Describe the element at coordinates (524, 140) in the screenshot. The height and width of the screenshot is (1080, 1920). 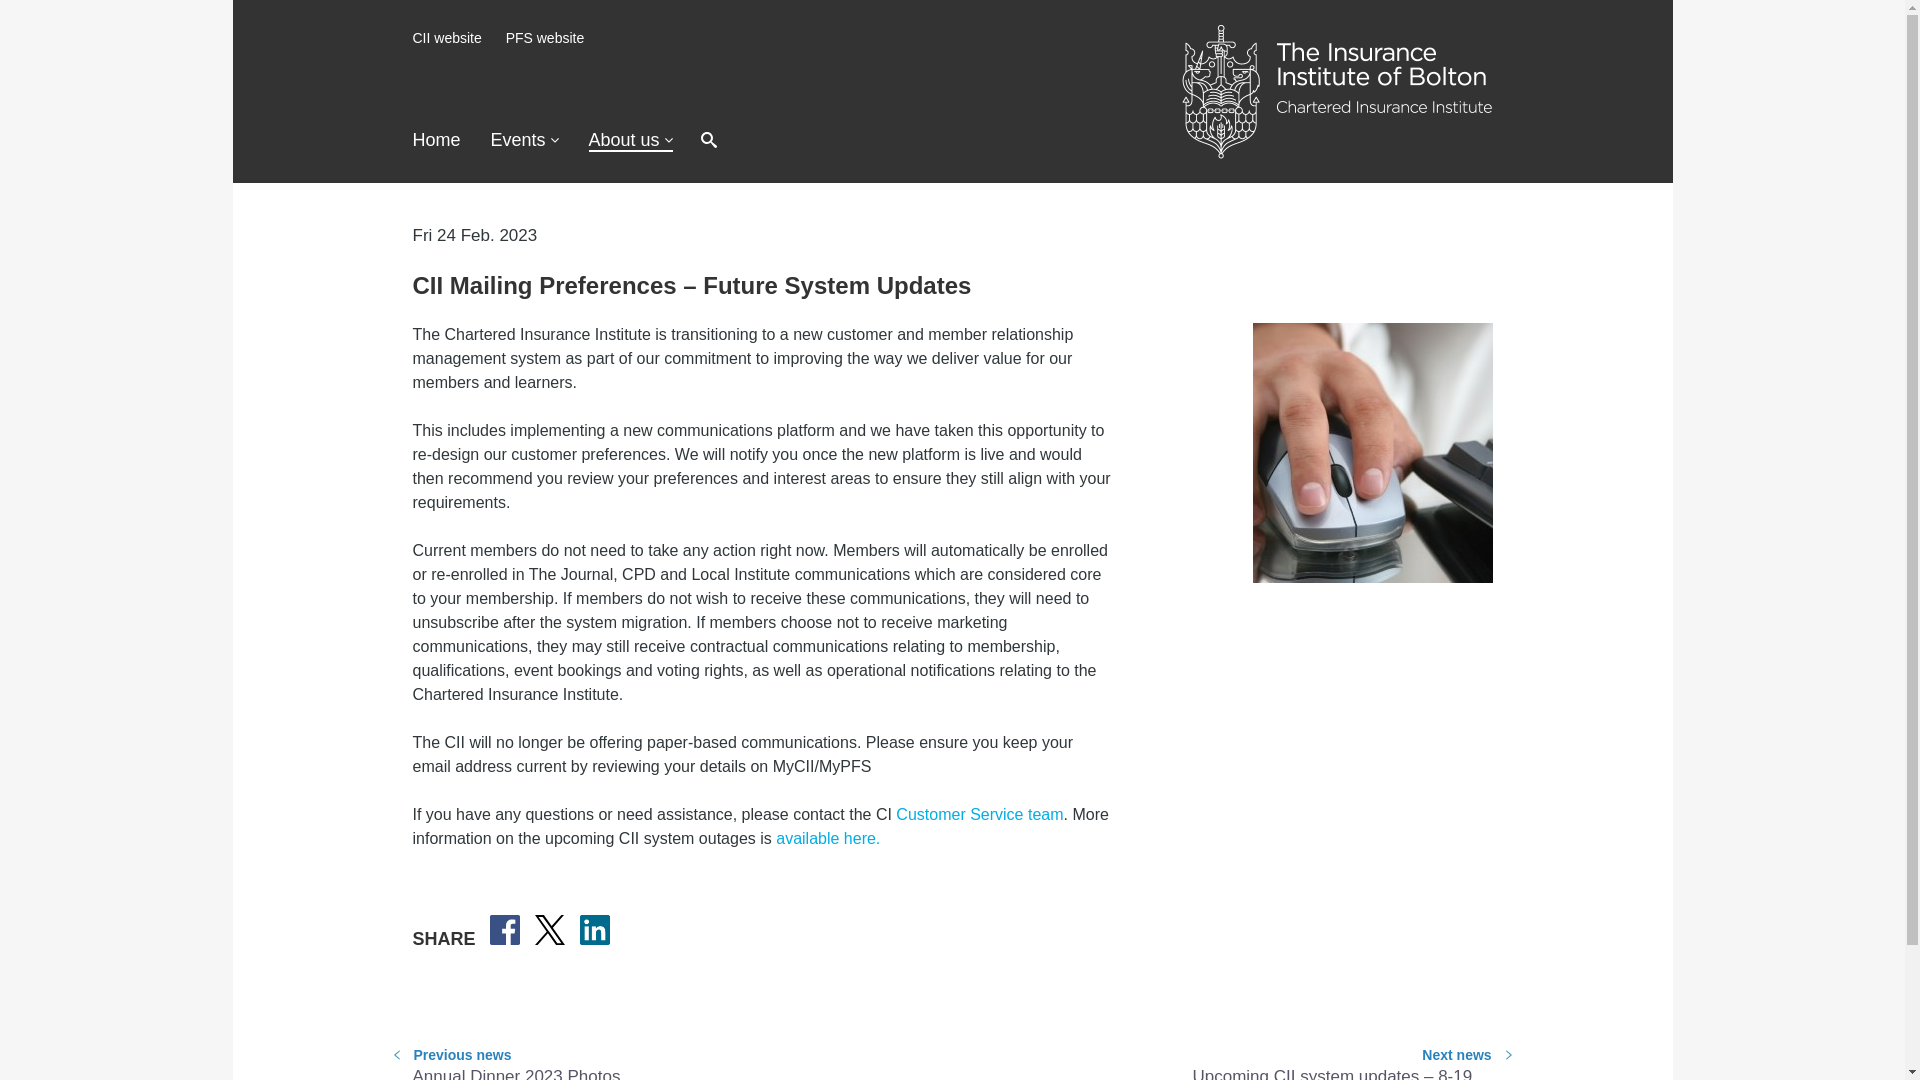
I see `Events` at that location.